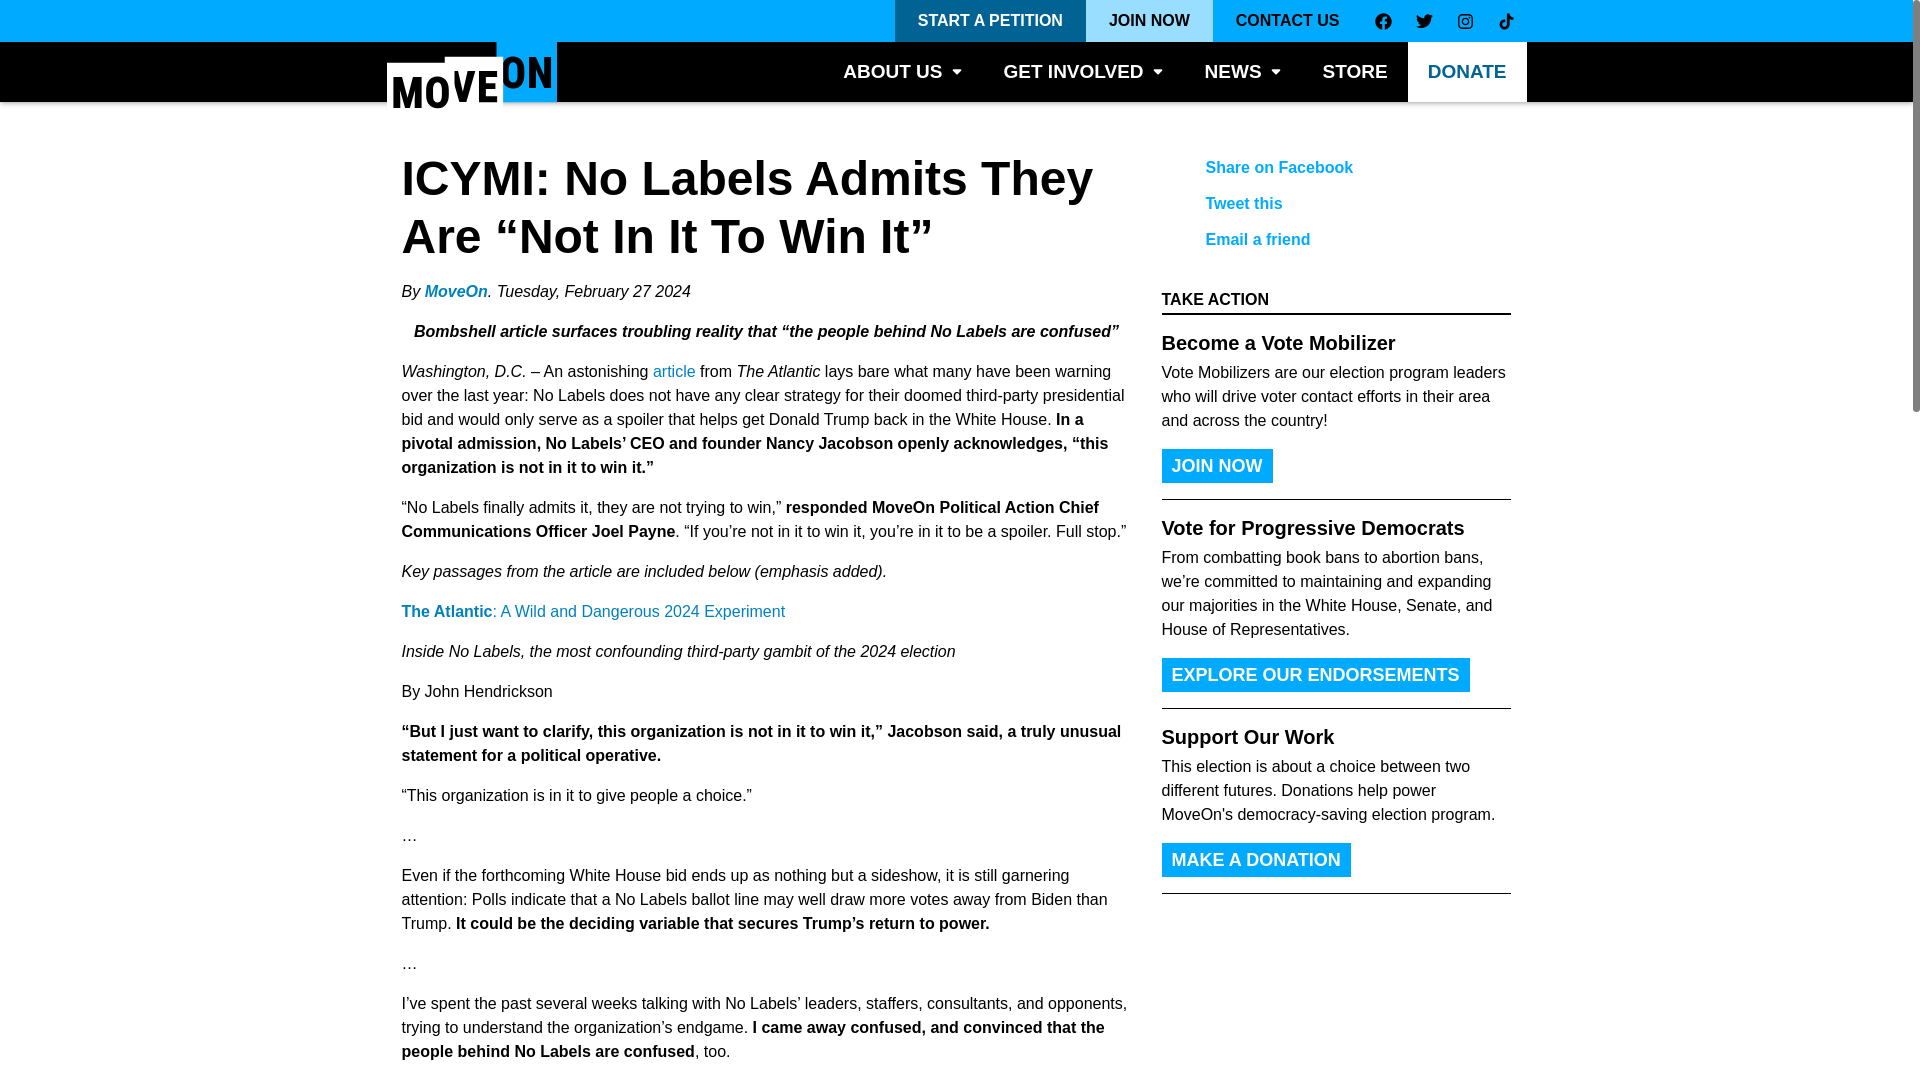  What do you see at coordinates (1288, 21) in the screenshot?
I see `CONTACT US` at bounding box center [1288, 21].